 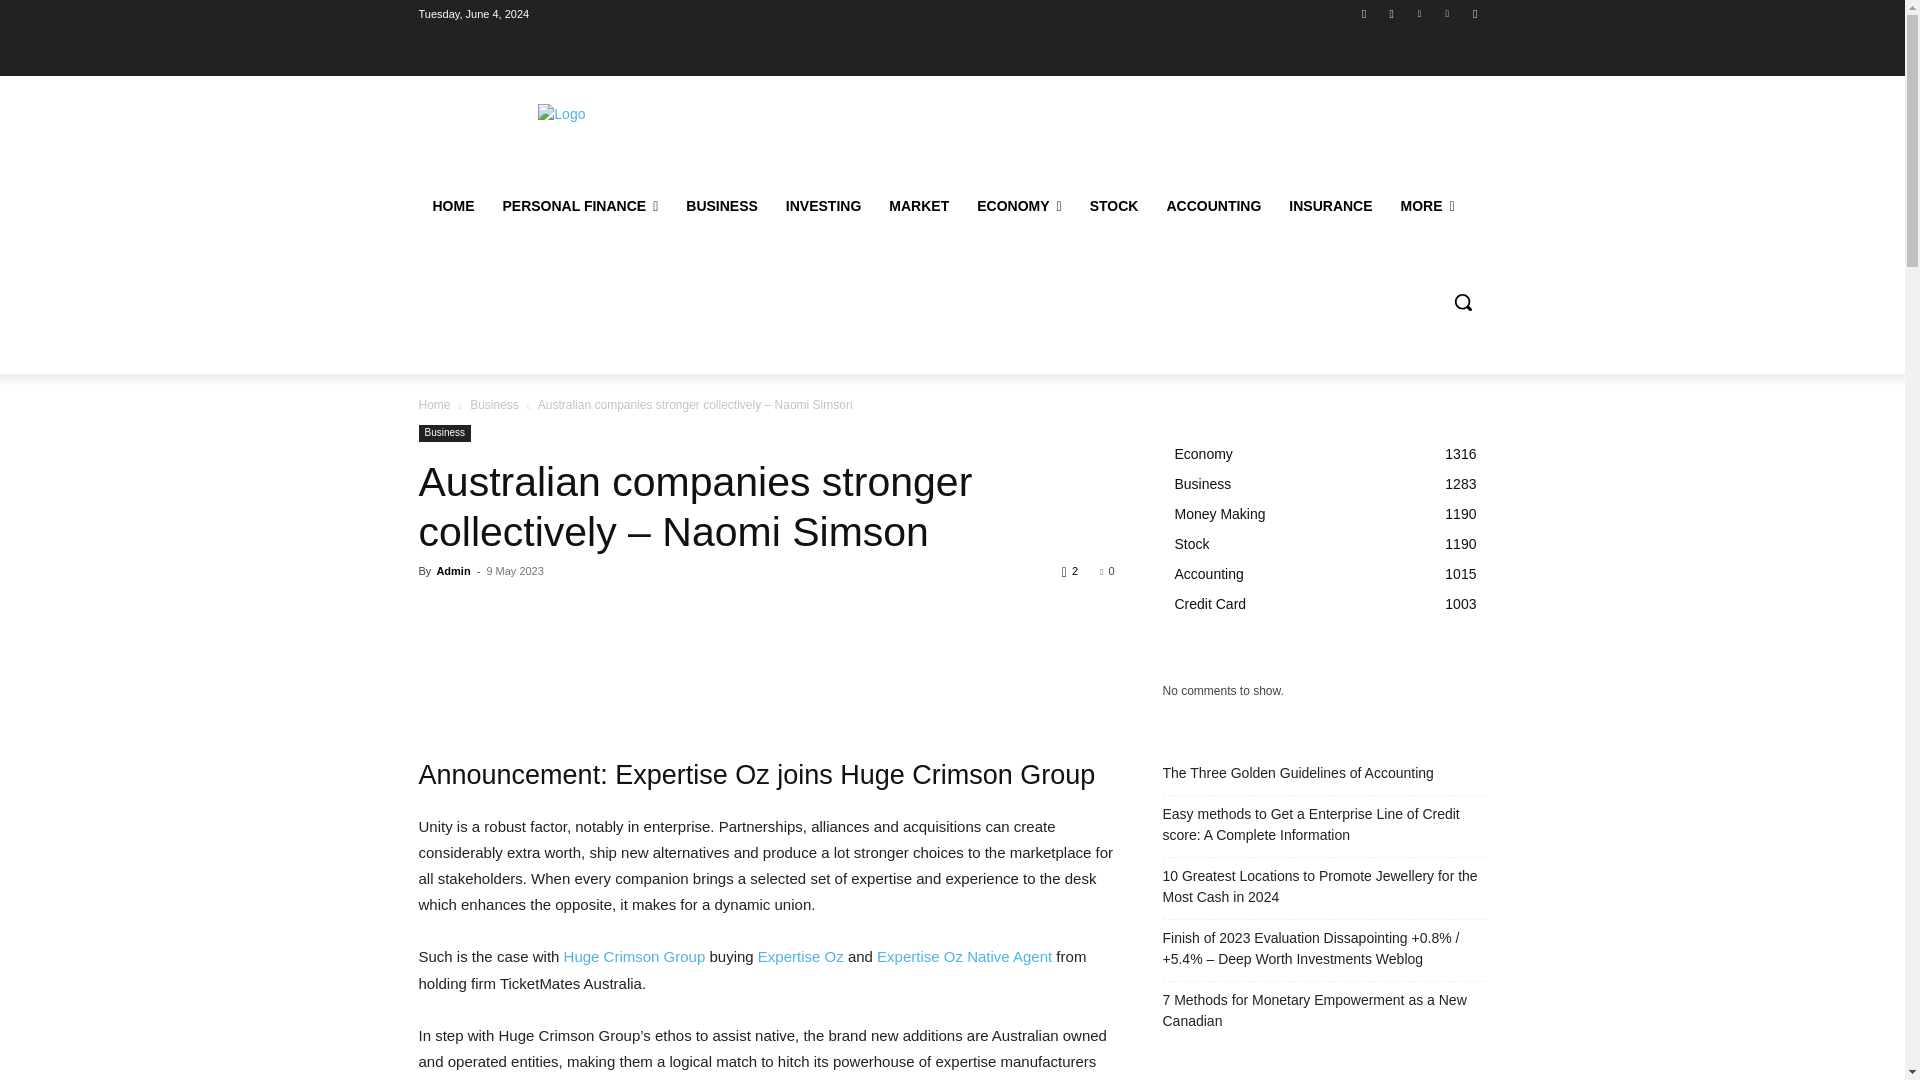 What do you see at coordinates (1448, 13) in the screenshot?
I see `Vimeo` at bounding box center [1448, 13].